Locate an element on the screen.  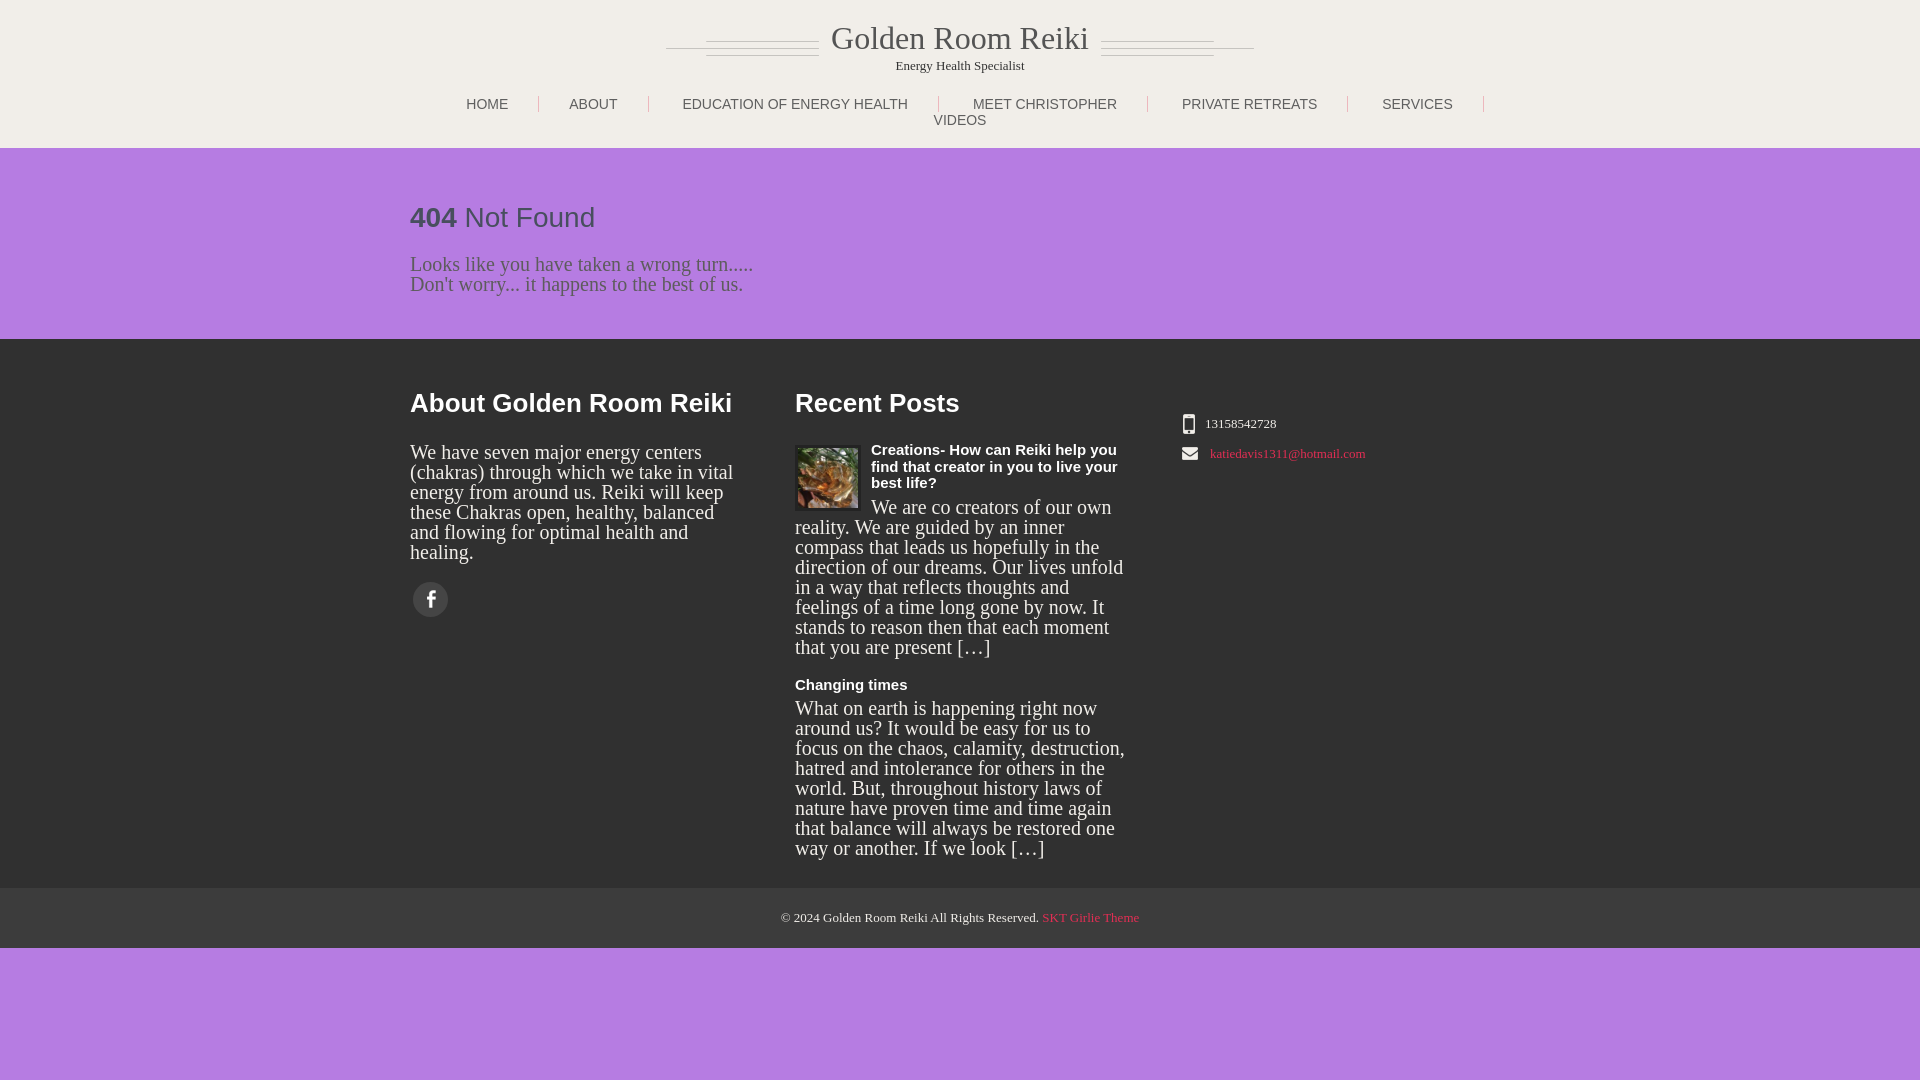
MEET CHRISTOPHER is located at coordinates (1045, 104).